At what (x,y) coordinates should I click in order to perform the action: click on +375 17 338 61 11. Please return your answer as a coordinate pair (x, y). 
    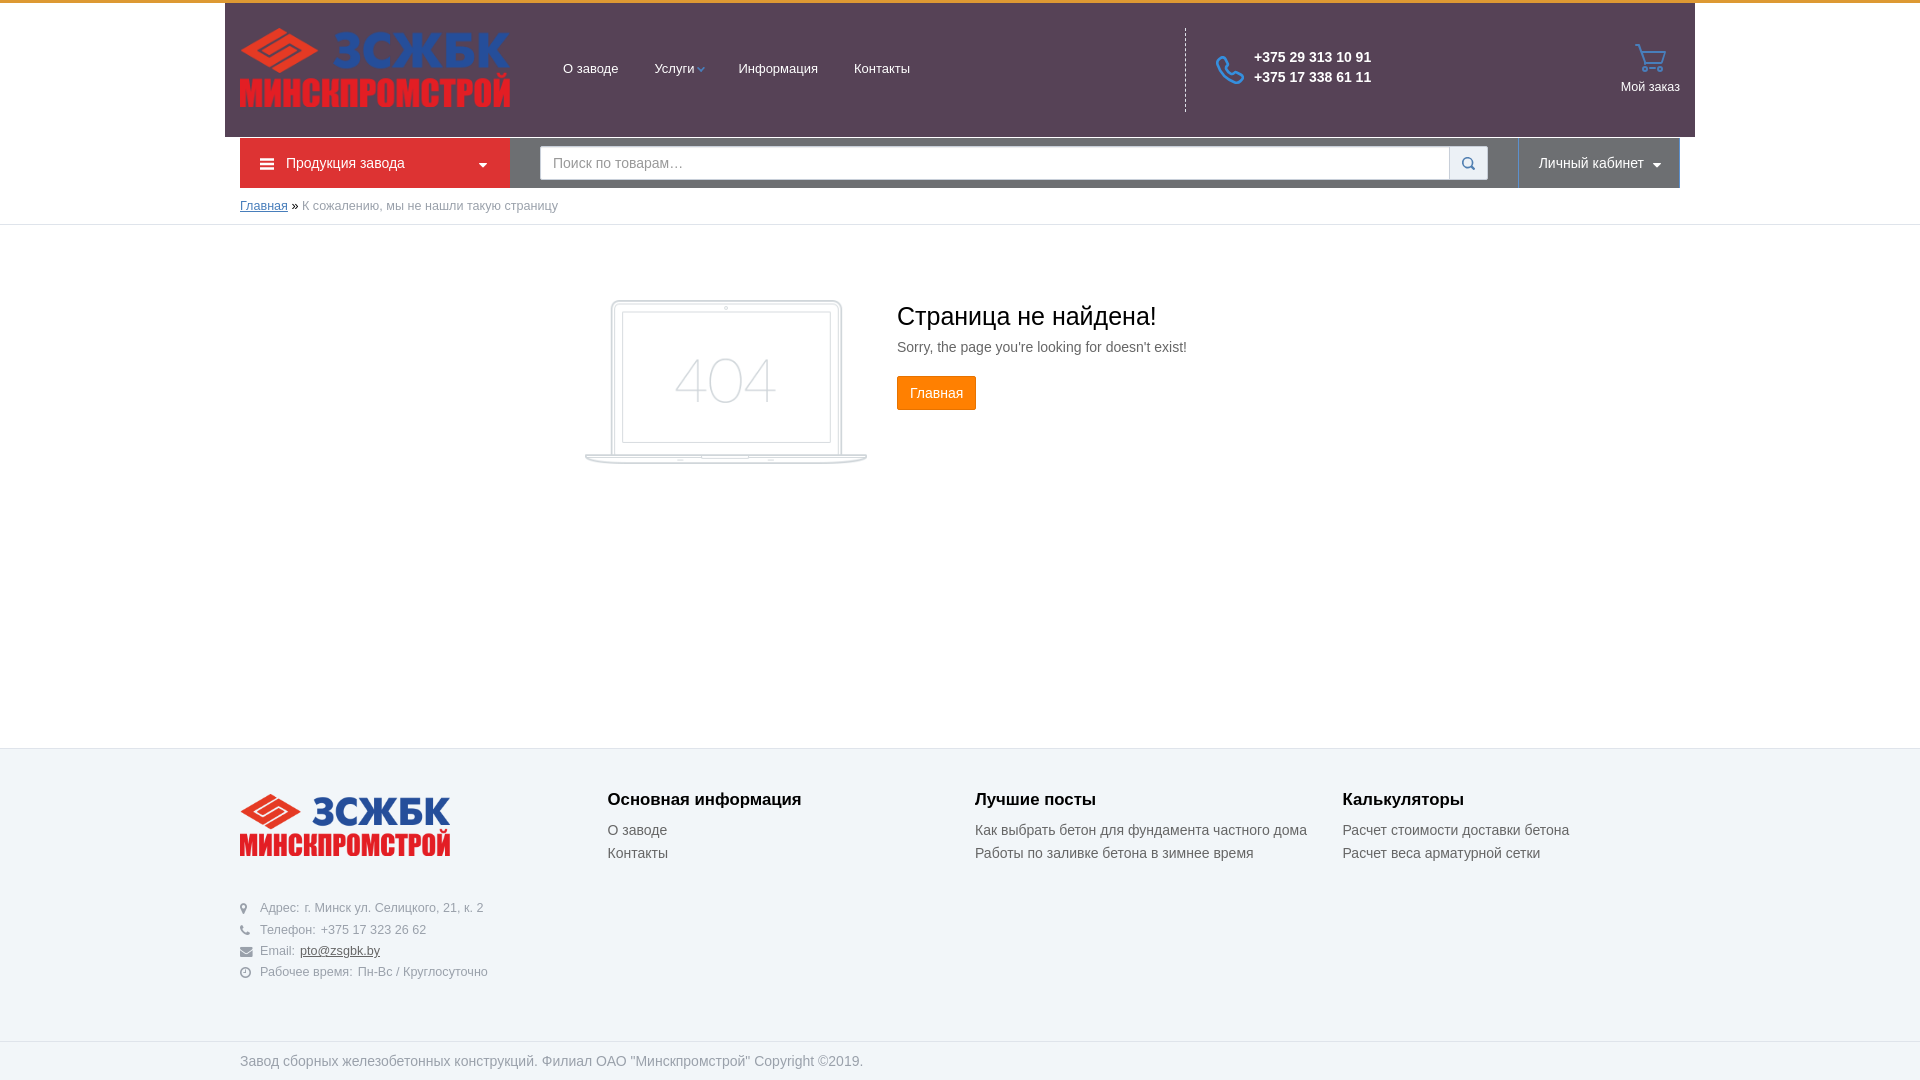
    Looking at the image, I should click on (1312, 77).